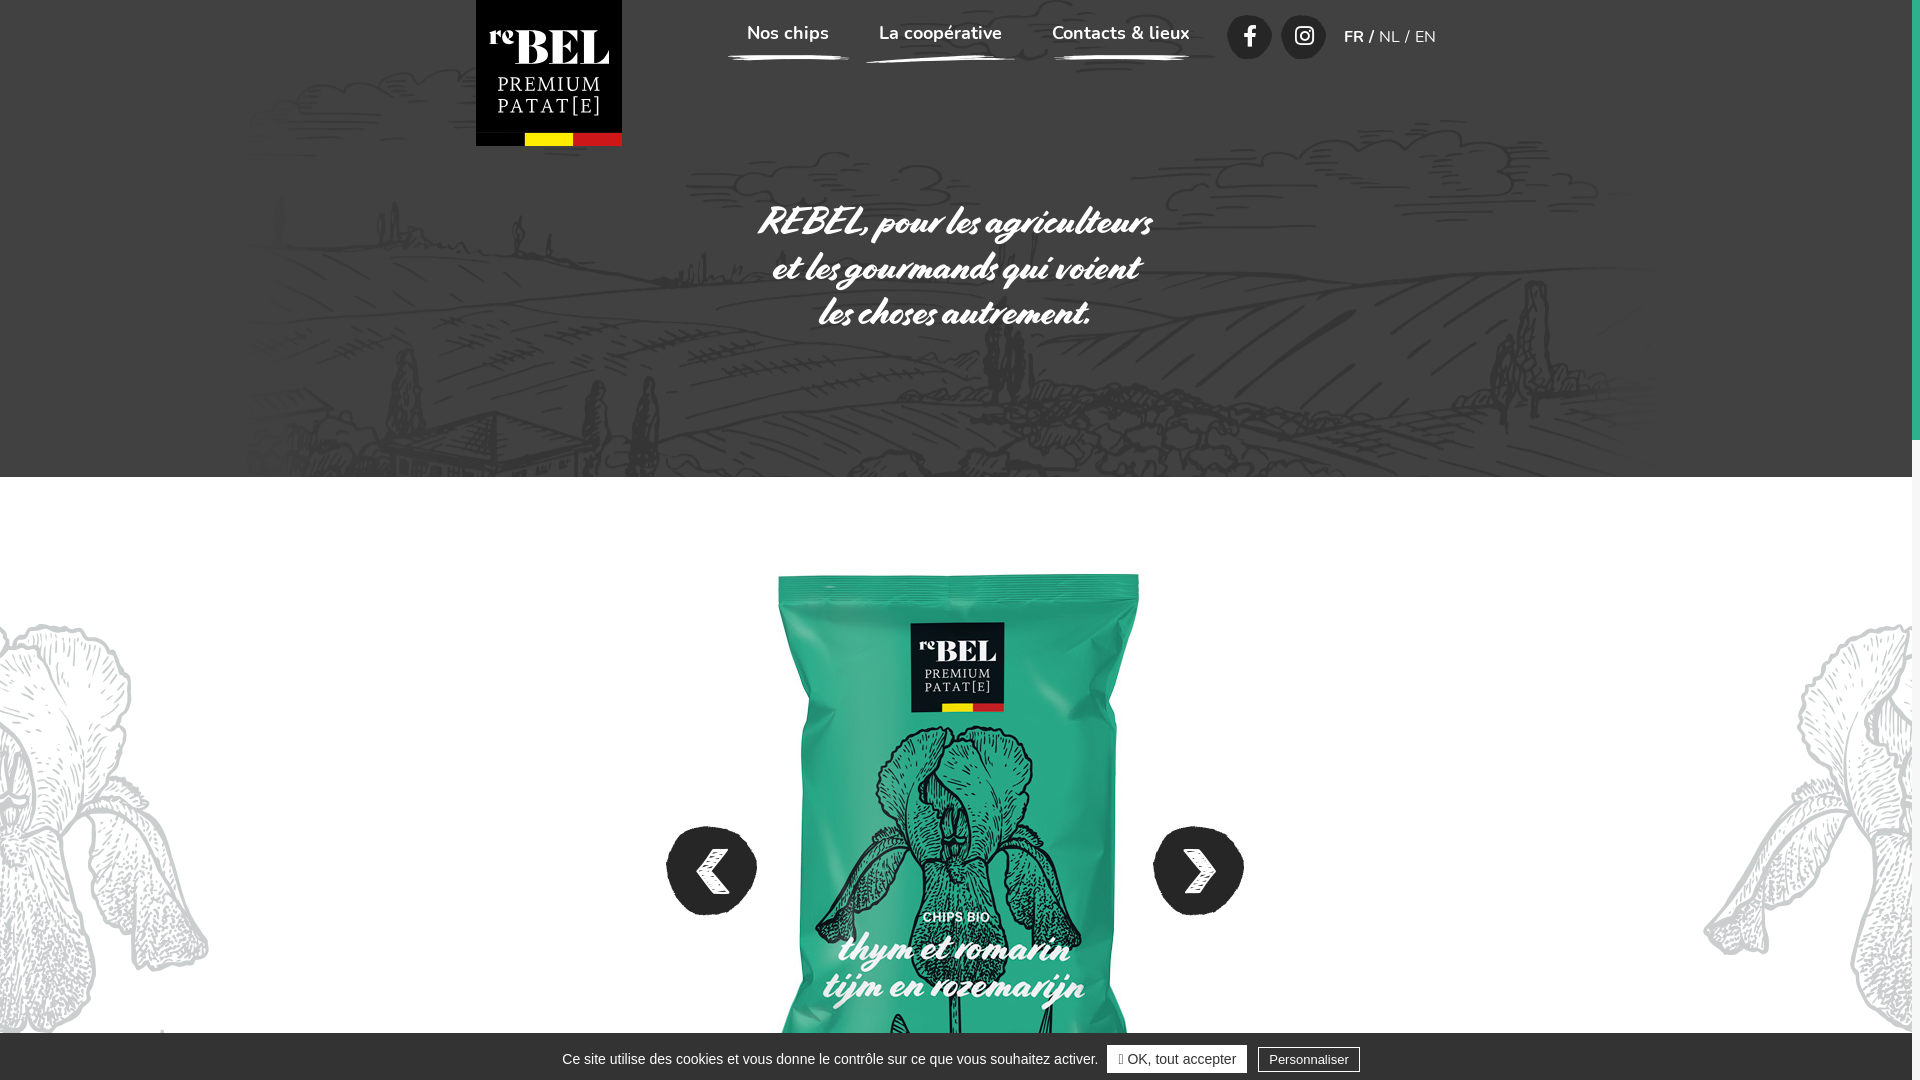 The width and height of the screenshot is (1920, 1080). What do you see at coordinates (1426, 37) in the screenshot?
I see `EN` at bounding box center [1426, 37].